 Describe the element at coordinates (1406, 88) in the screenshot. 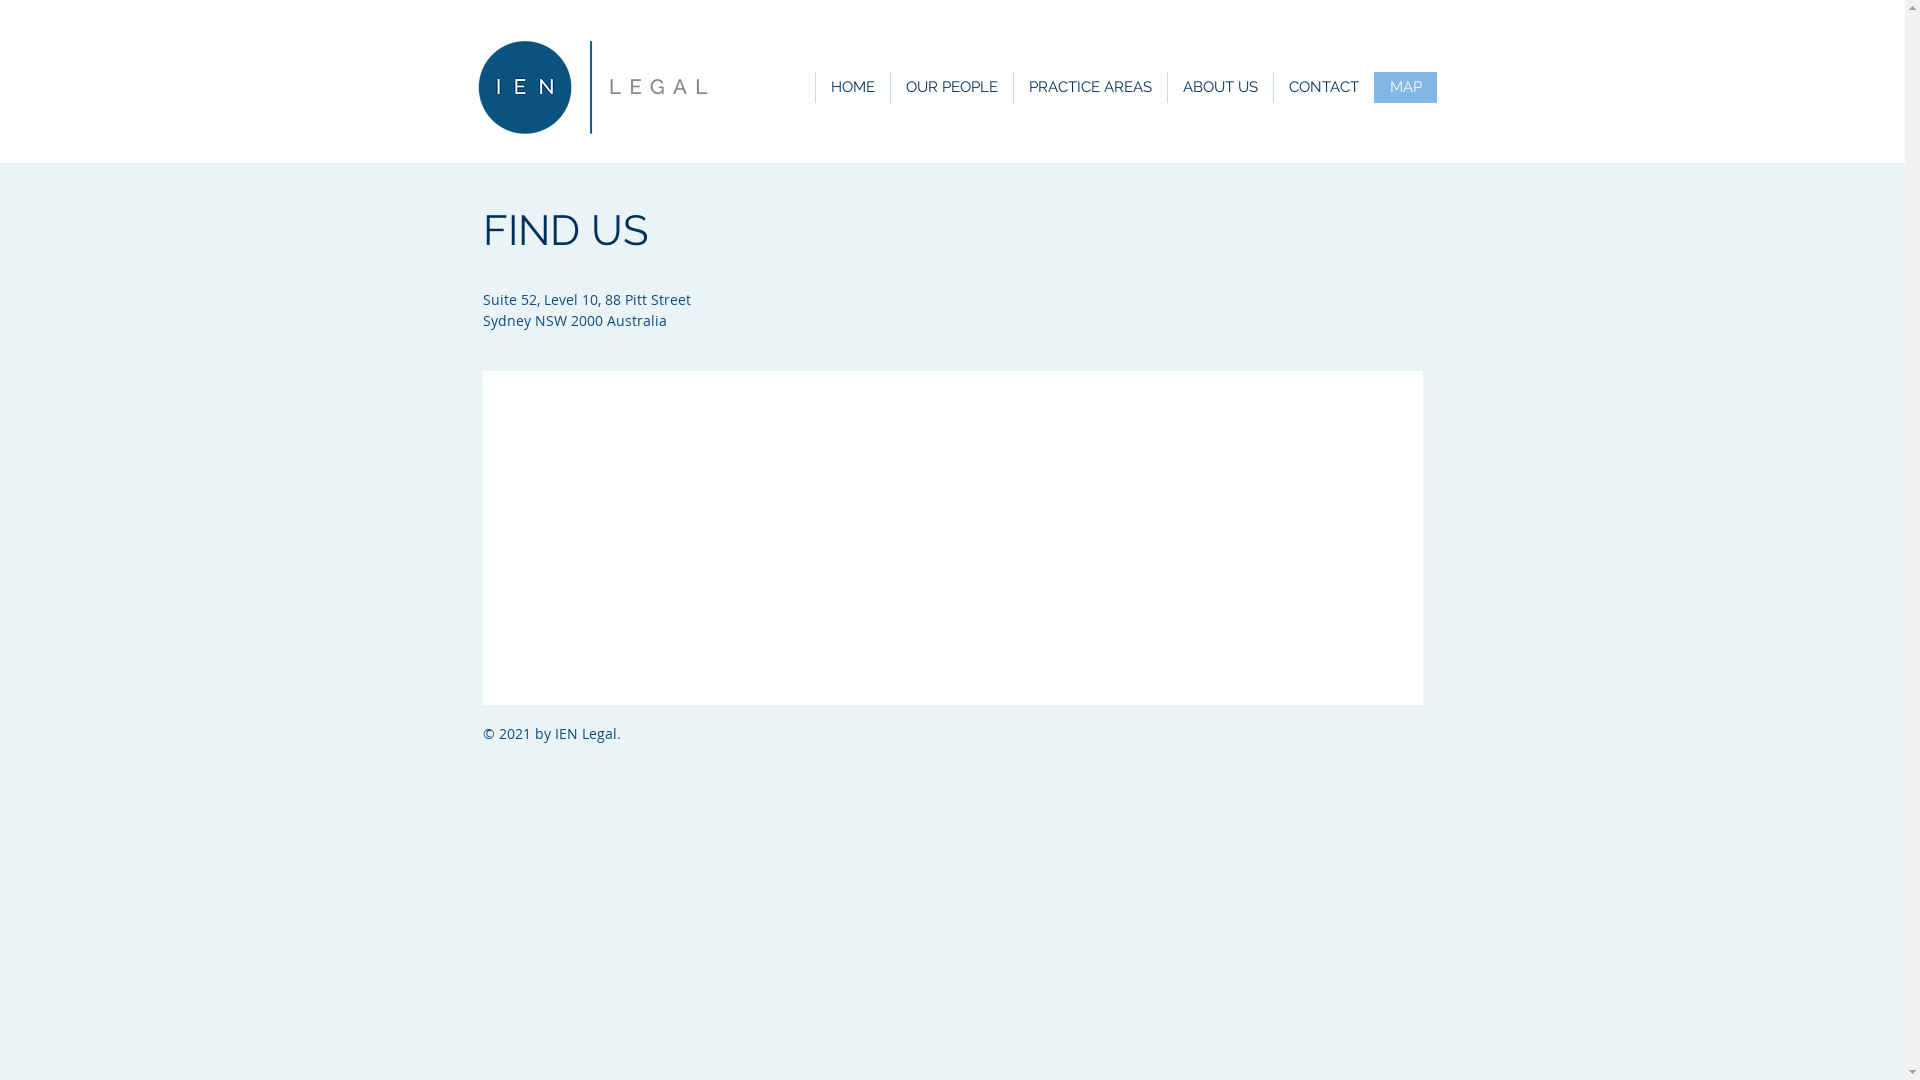

I see `MAP` at that location.